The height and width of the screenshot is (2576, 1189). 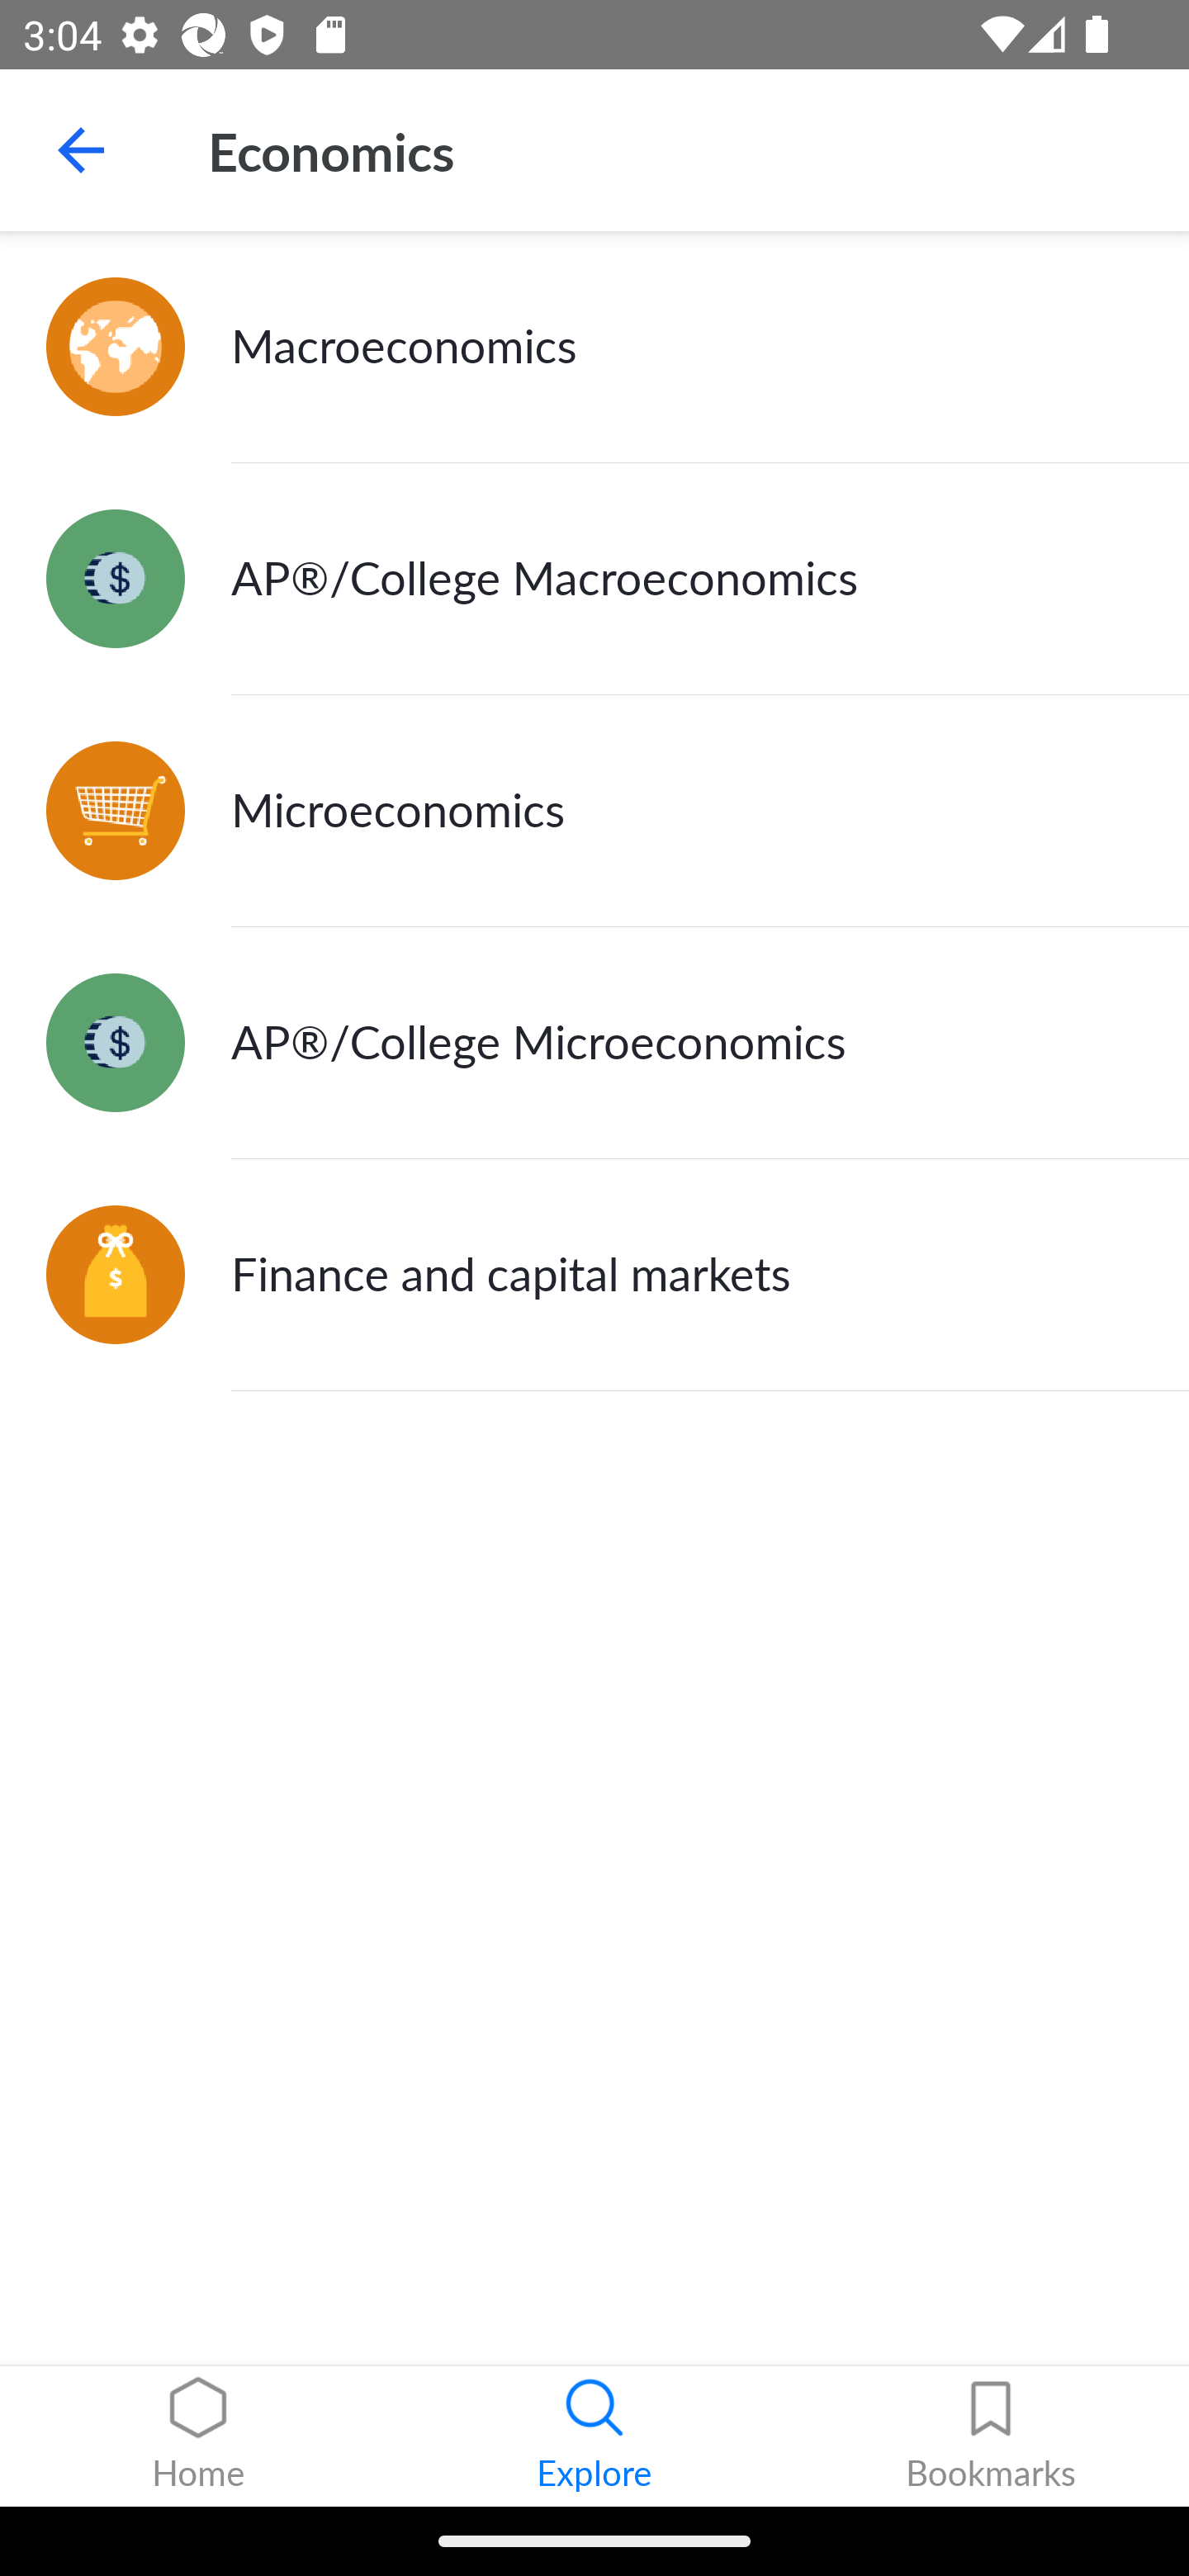 What do you see at coordinates (594, 580) in the screenshot?
I see `AP®︎/College Macroeconomics` at bounding box center [594, 580].